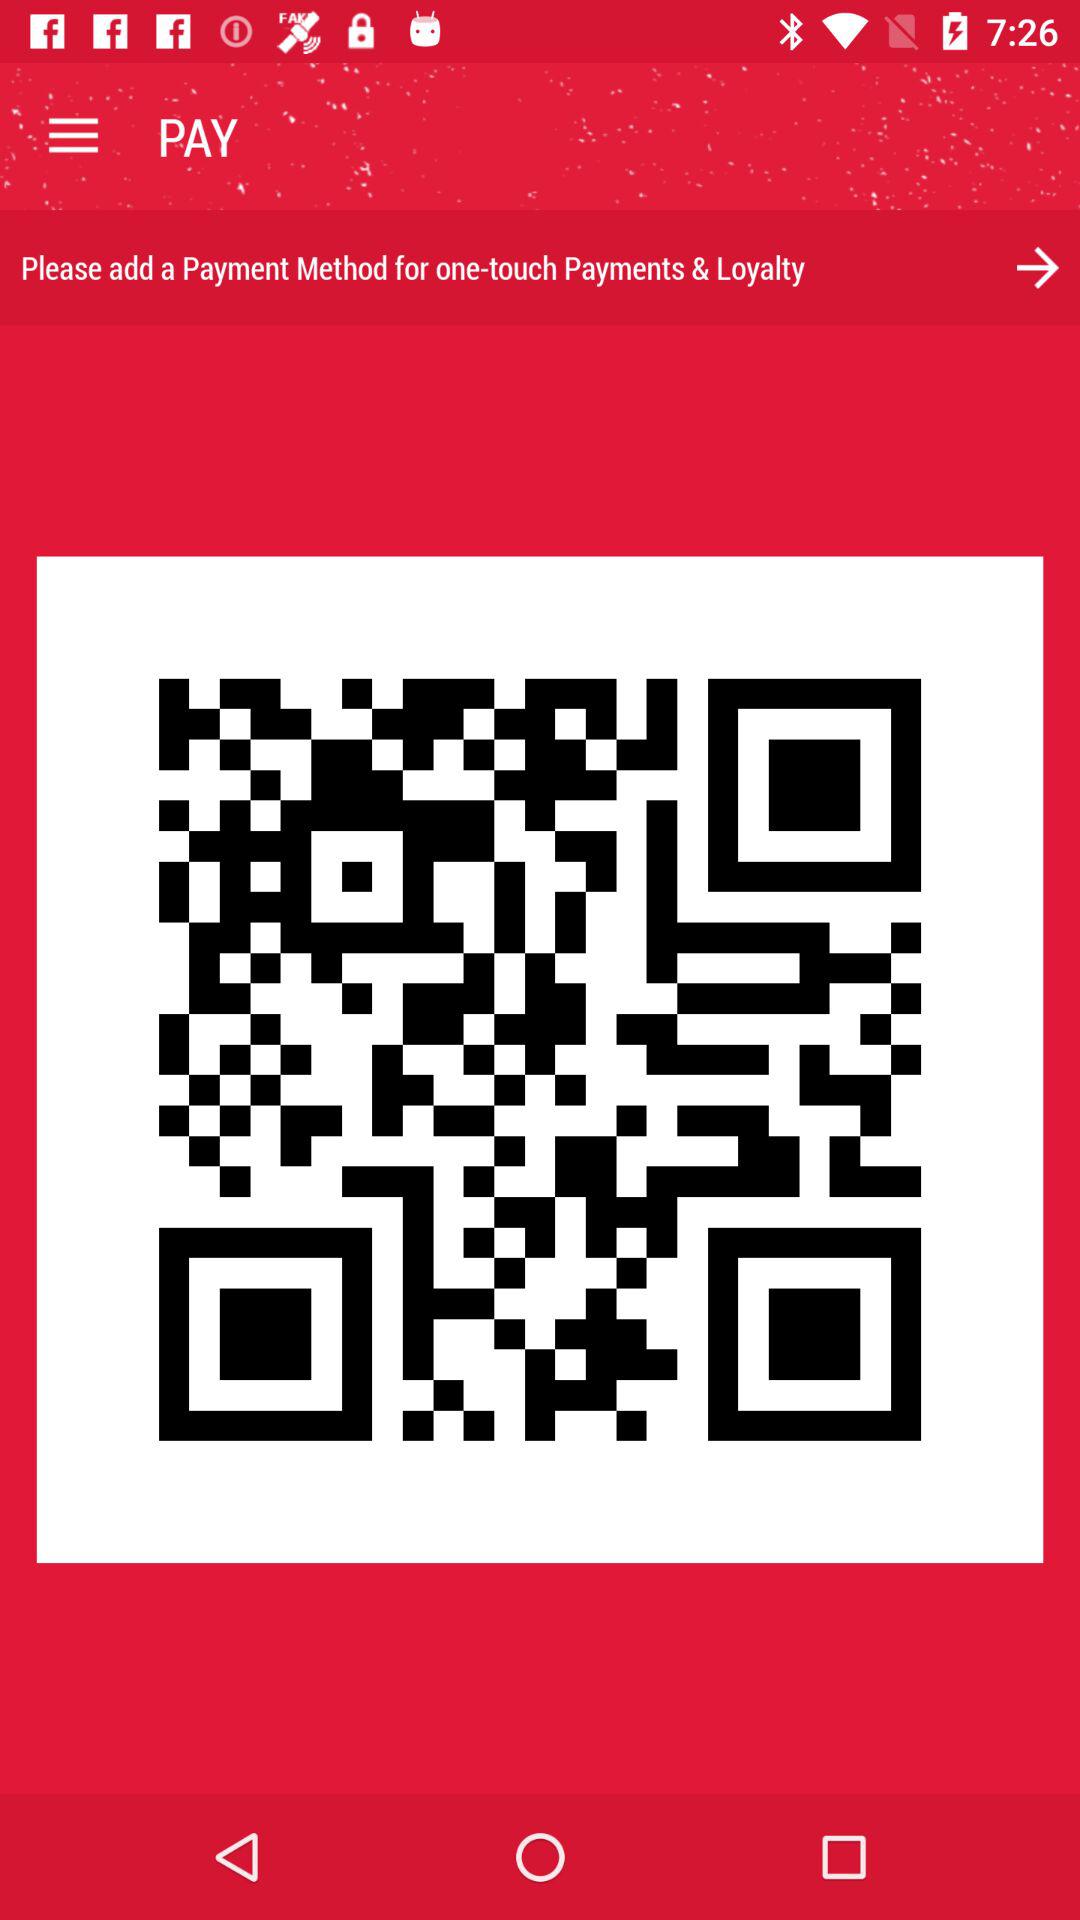 The width and height of the screenshot is (1080, 1920). What do you see at coordinates (73, 136) in the screenshot?
I see `press the item to the left of pay item` at bounding box center [73, 136].